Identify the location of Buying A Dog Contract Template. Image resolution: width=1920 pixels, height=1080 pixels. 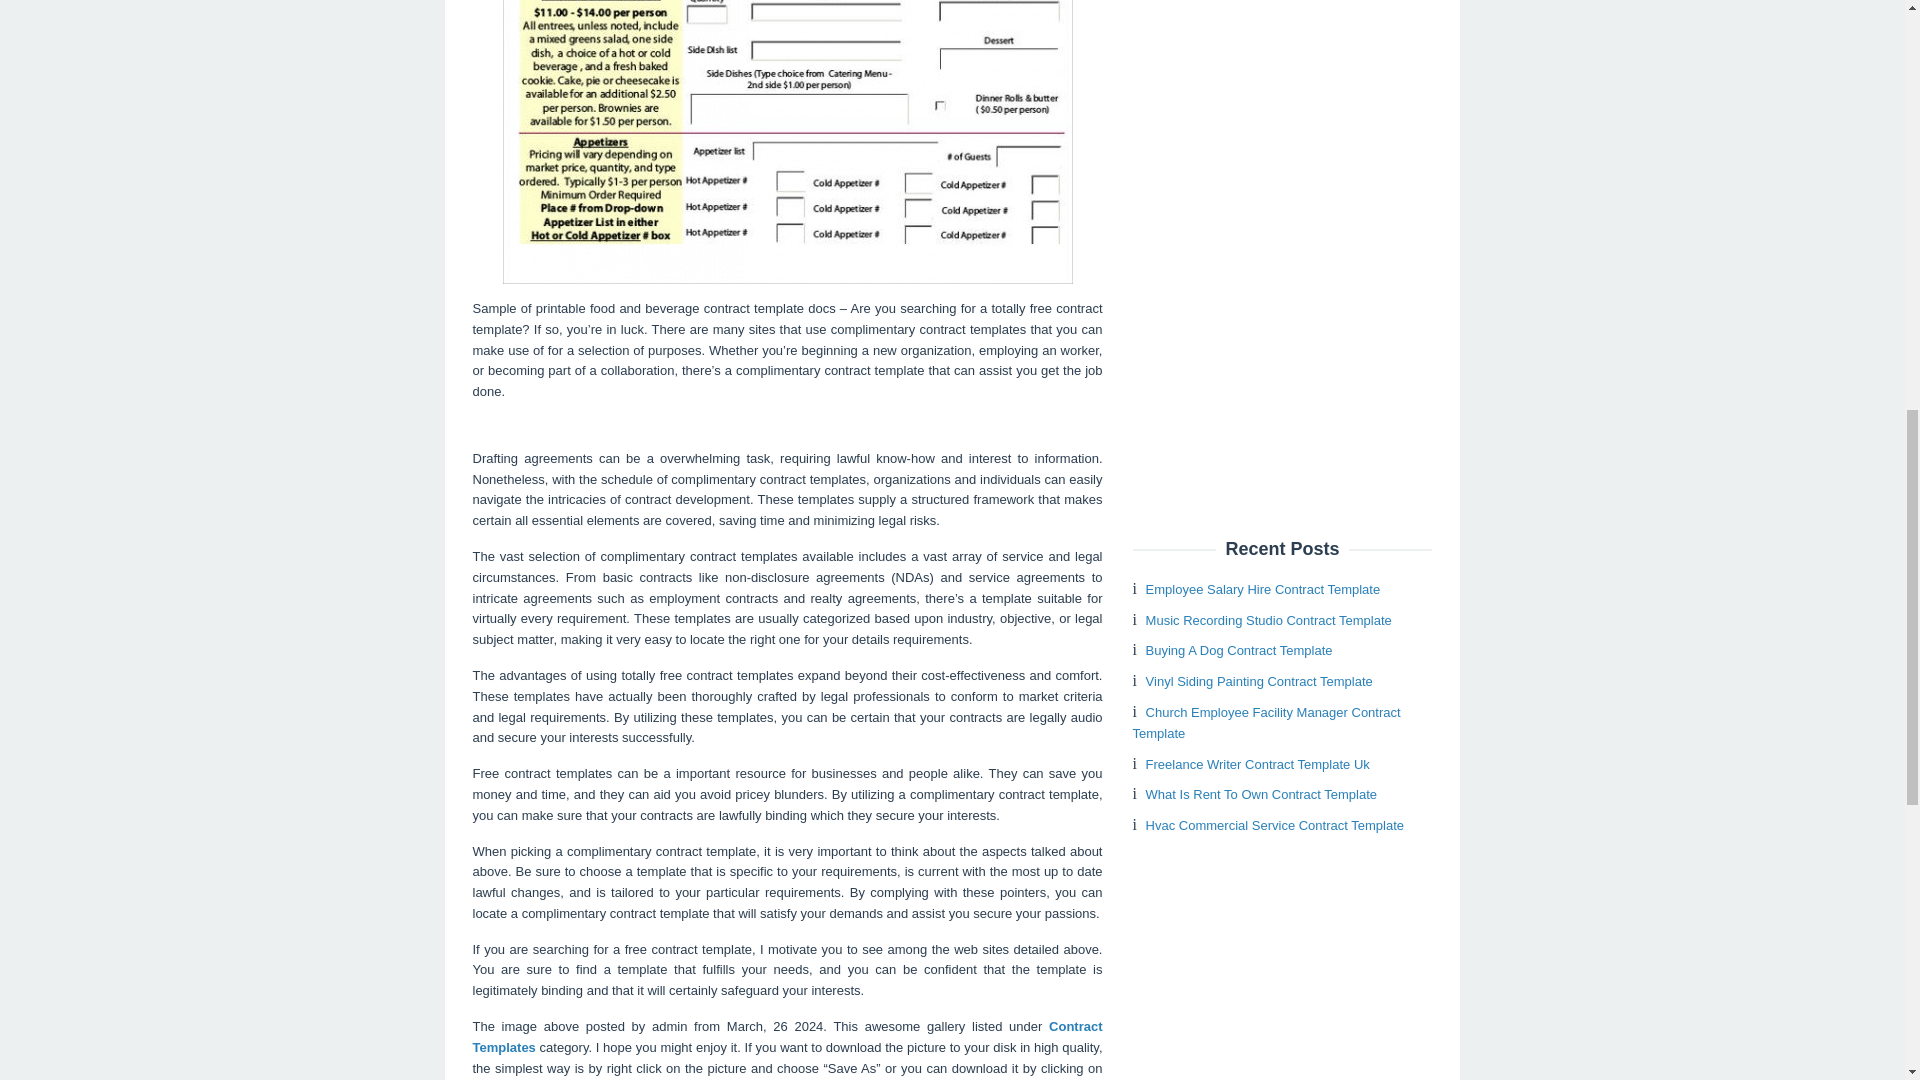
(1239, 650).